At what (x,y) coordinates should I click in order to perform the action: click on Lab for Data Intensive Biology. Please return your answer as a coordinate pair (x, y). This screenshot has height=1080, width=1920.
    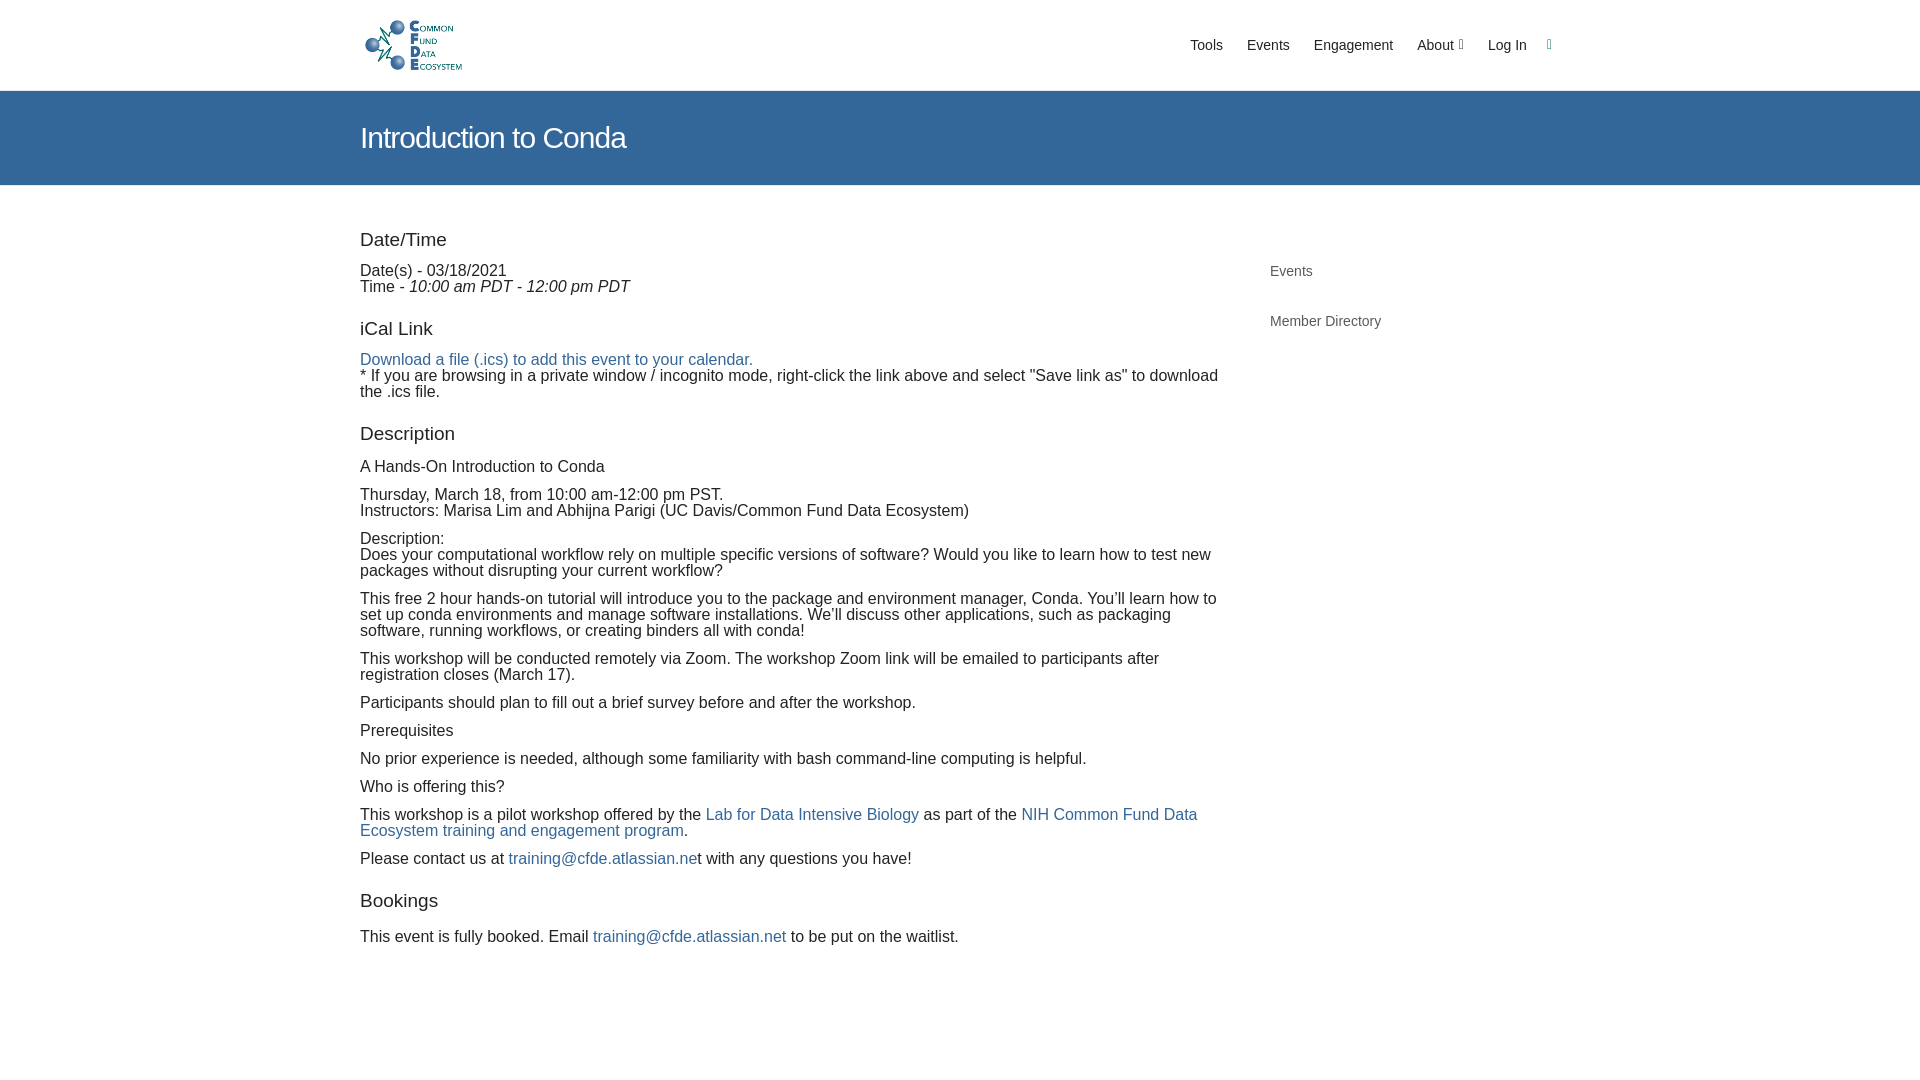
    Looking at the image, I should click on (812, 814).